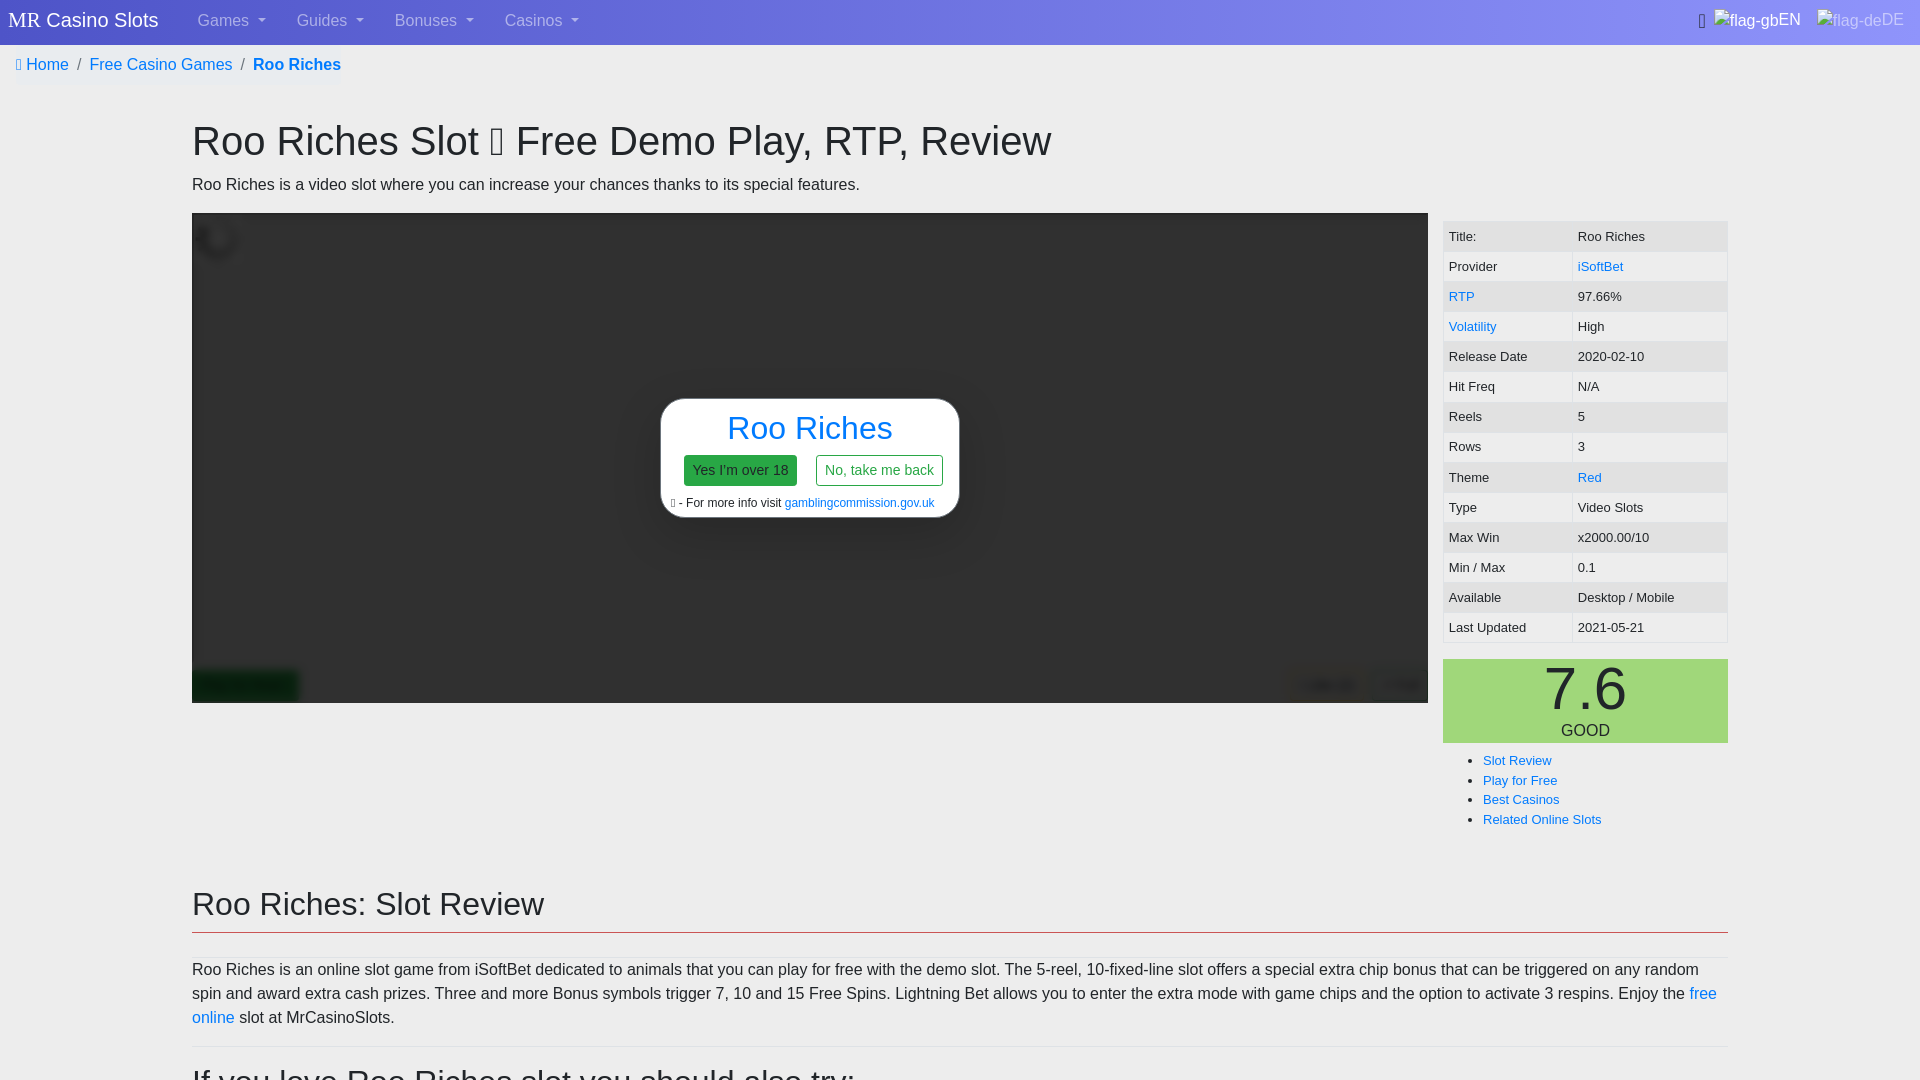 The height and width of the screenshot is (1080, 1920). What do you see at coordinates (330, 21) in the screenshot?
I see `Guides` at bounding box center [330, 21].